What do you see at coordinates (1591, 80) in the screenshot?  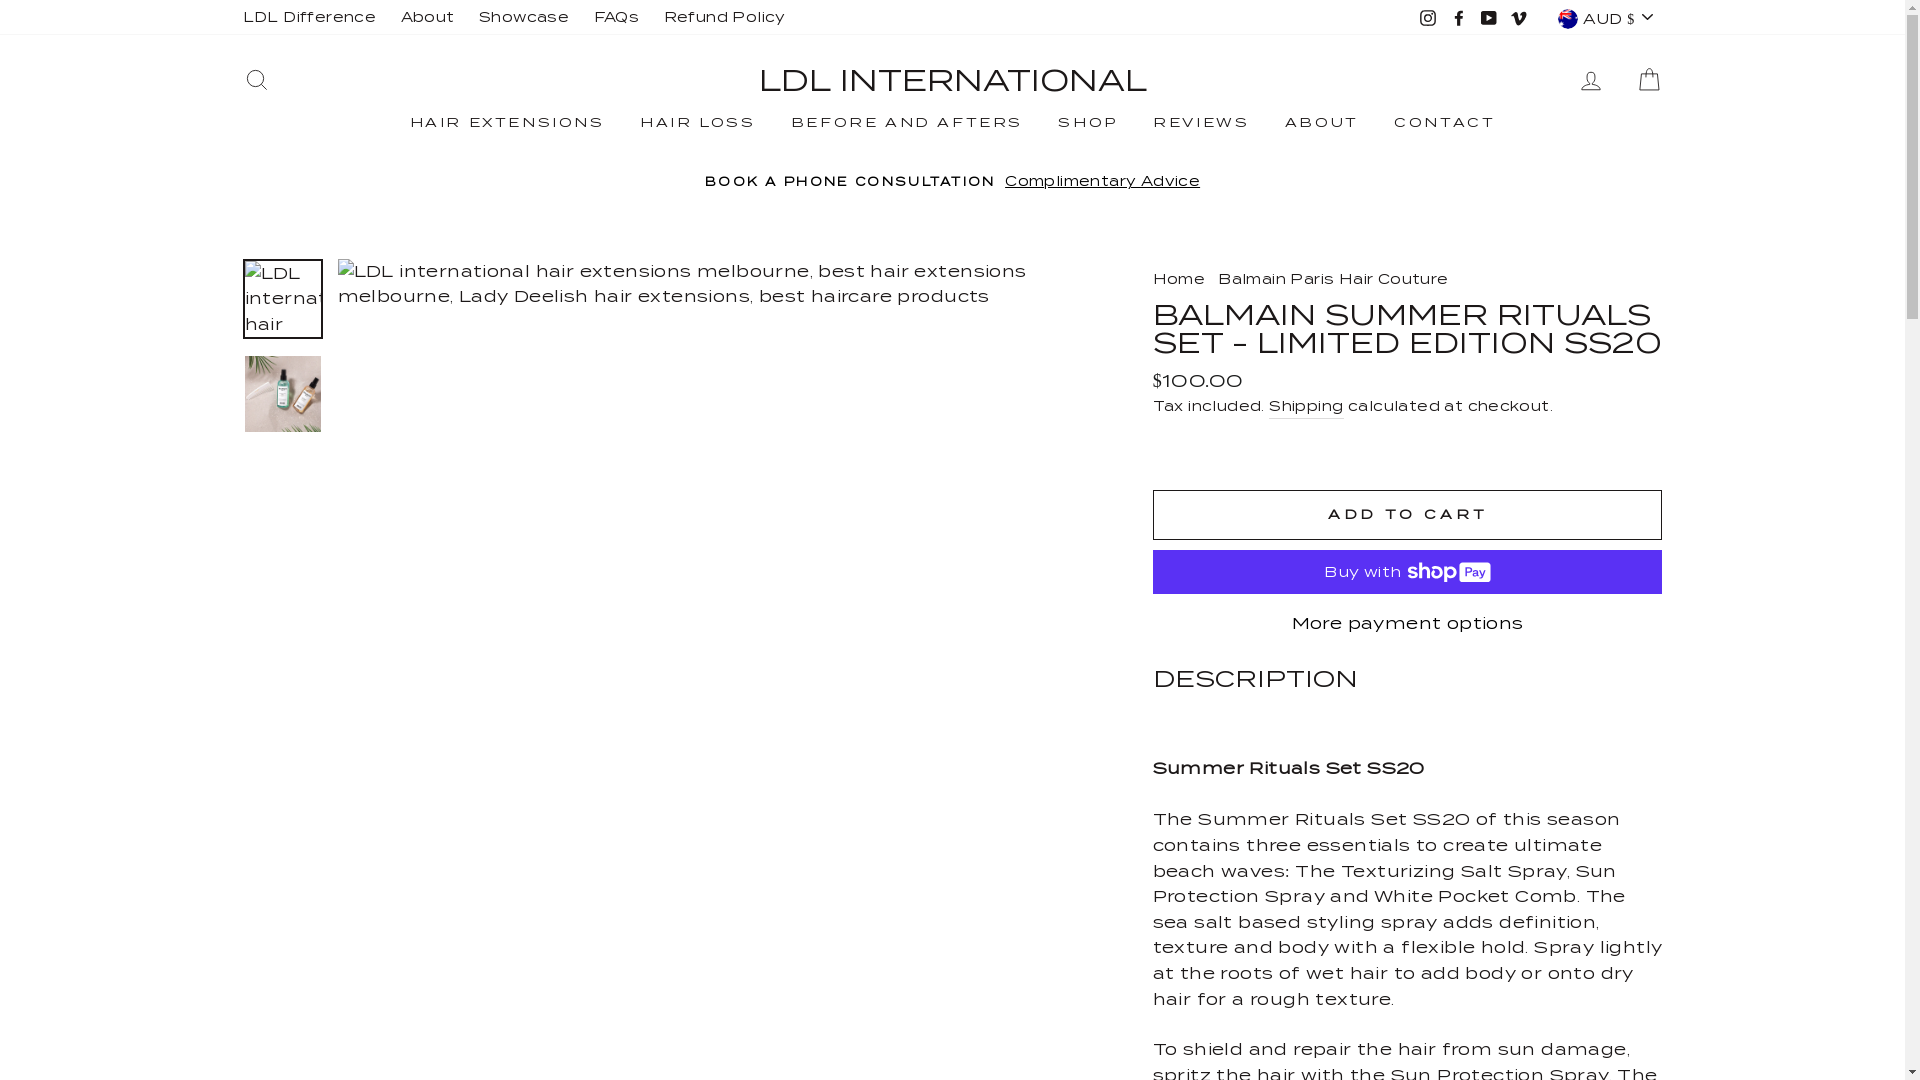 I see `LOG IN` at bounding box center [1591, 80].